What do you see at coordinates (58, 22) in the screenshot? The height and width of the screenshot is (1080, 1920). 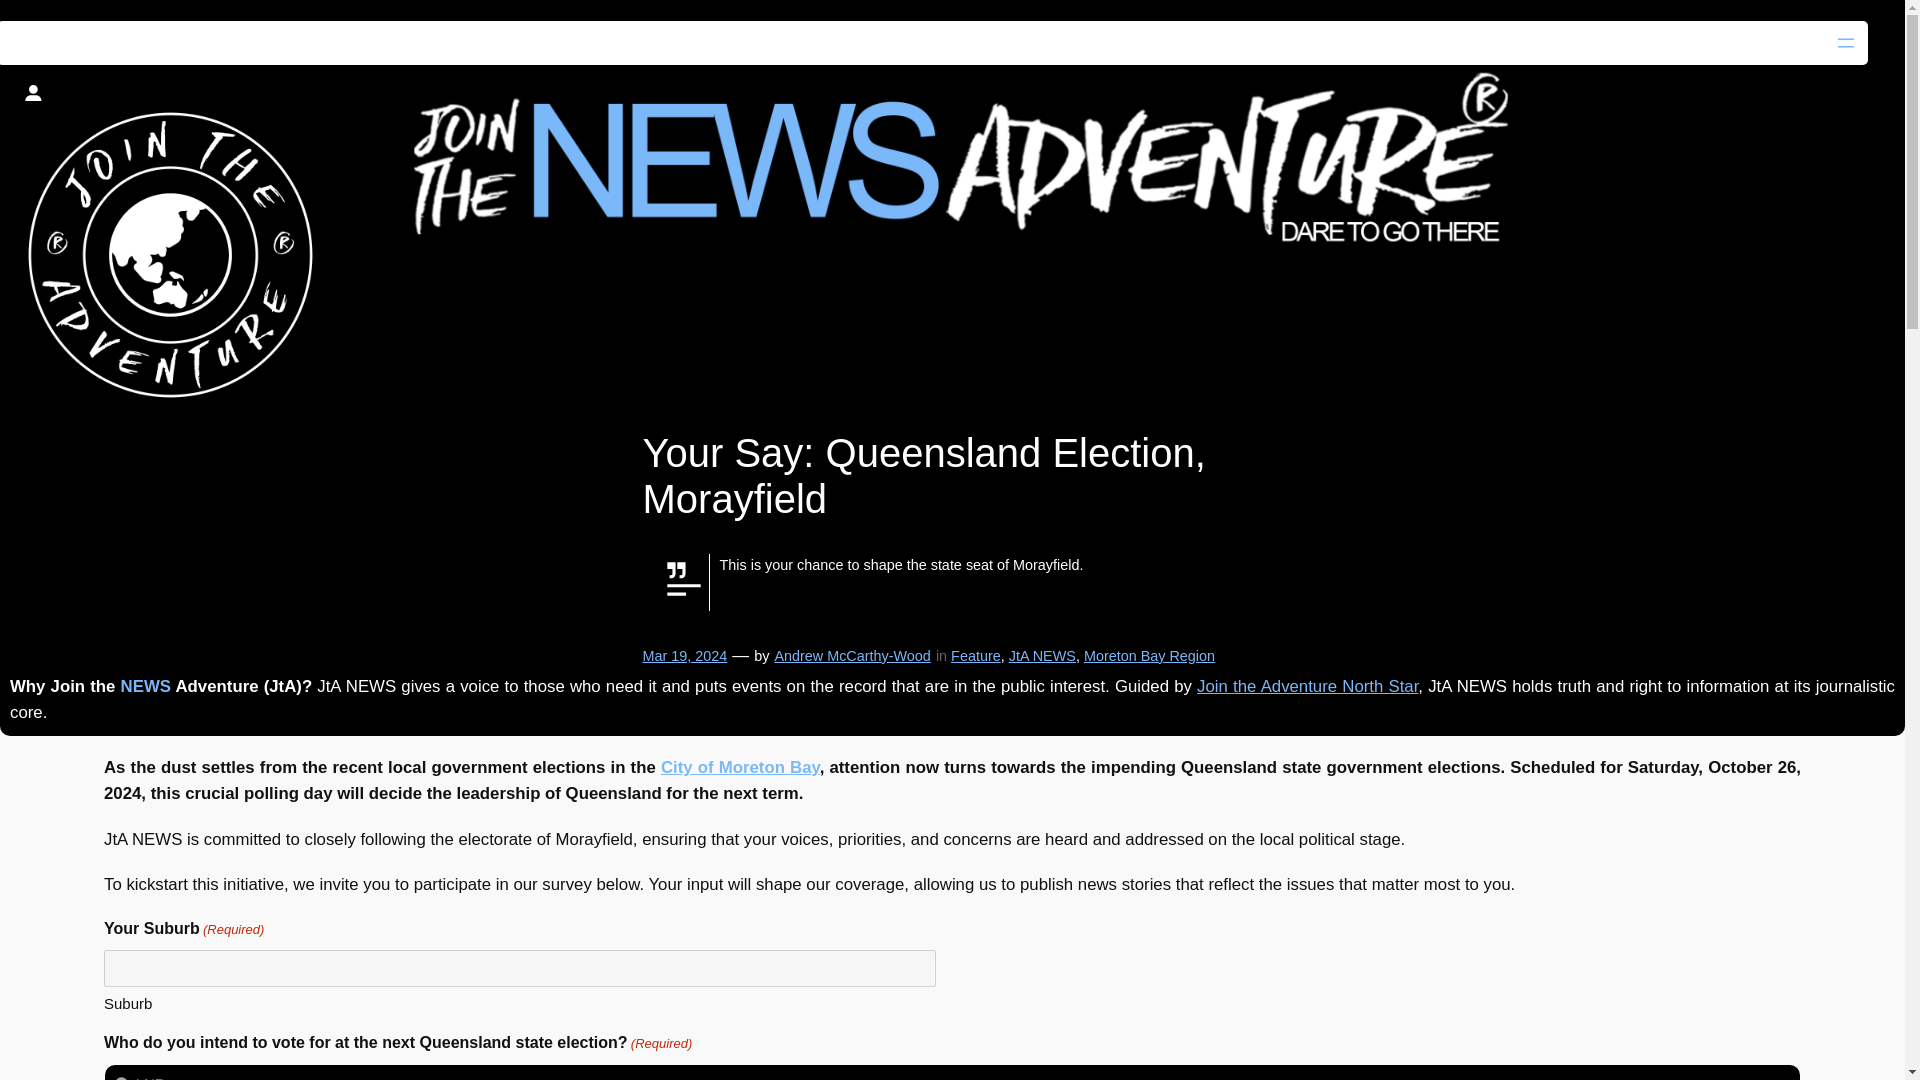 I see `BOOST` at bounding box center [58, 22].